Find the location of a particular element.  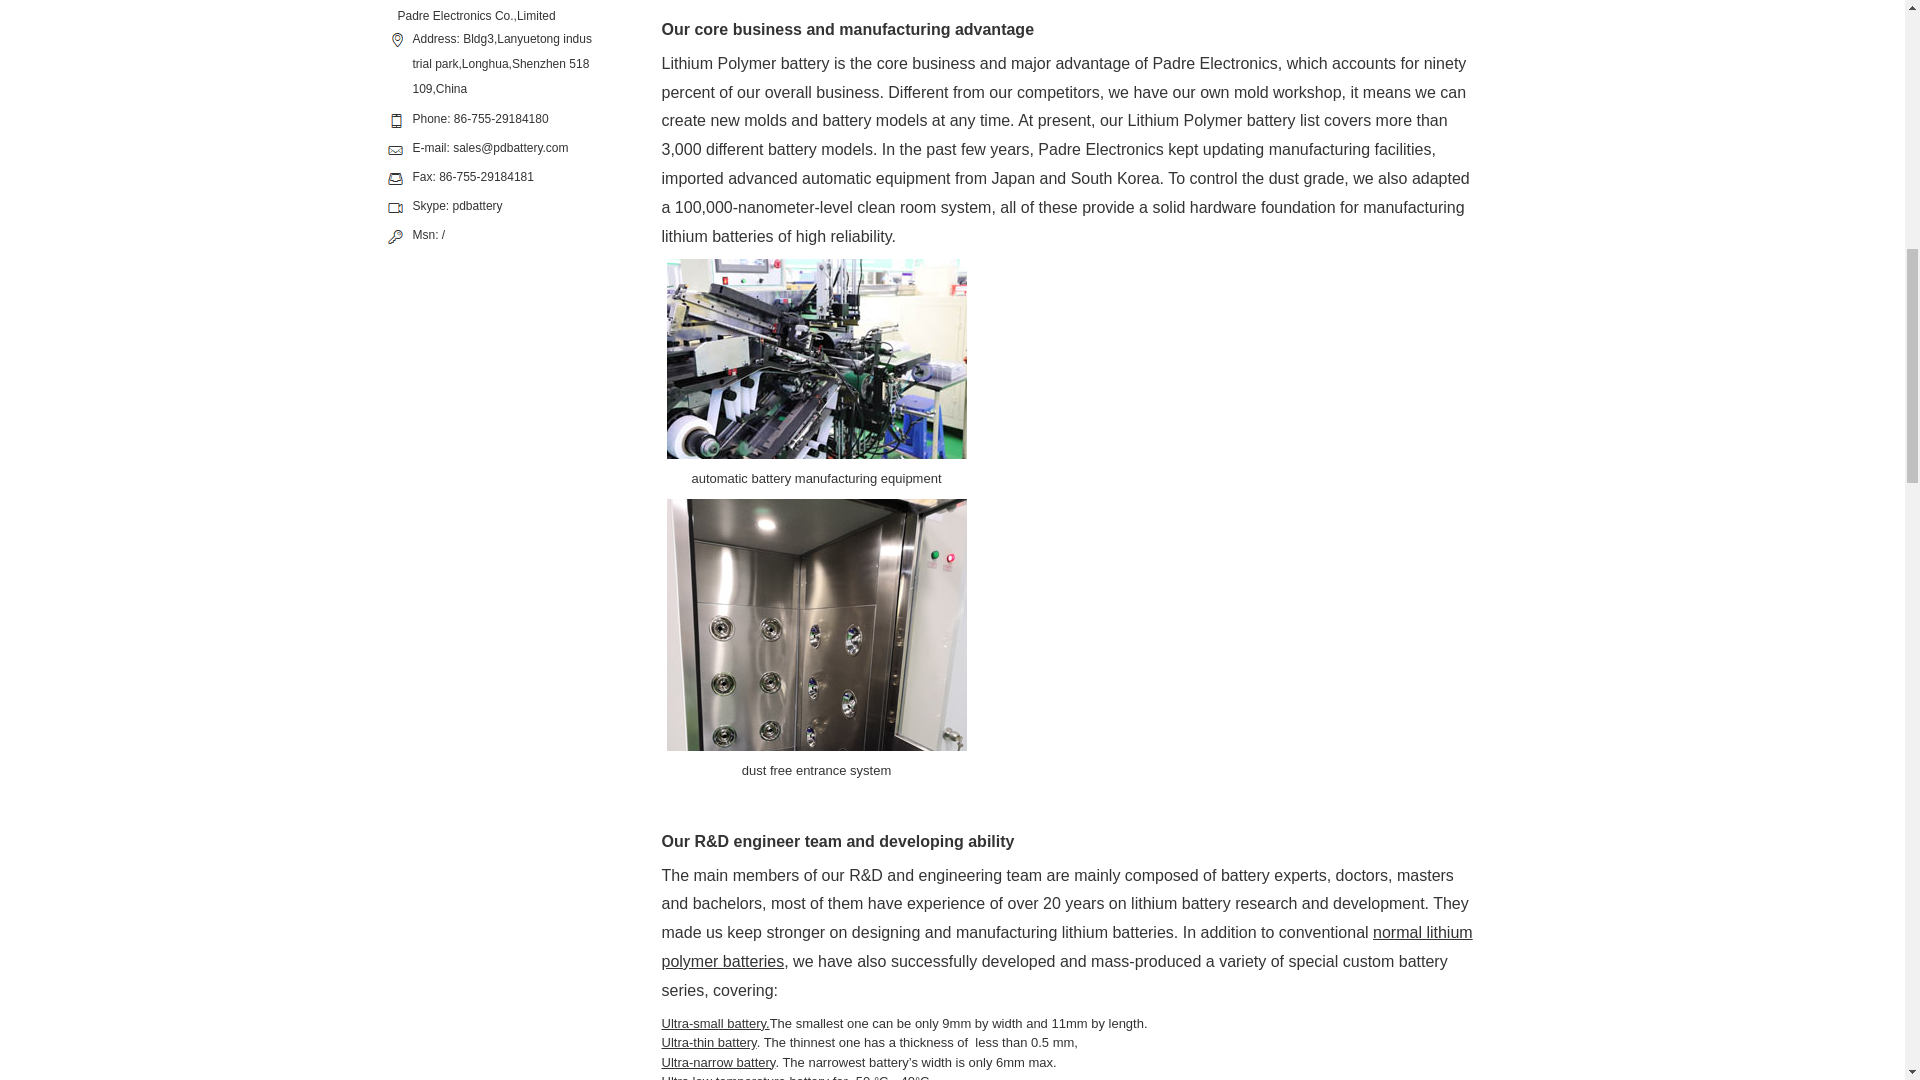

small lipo battery is located at coordinates (714, 1024).